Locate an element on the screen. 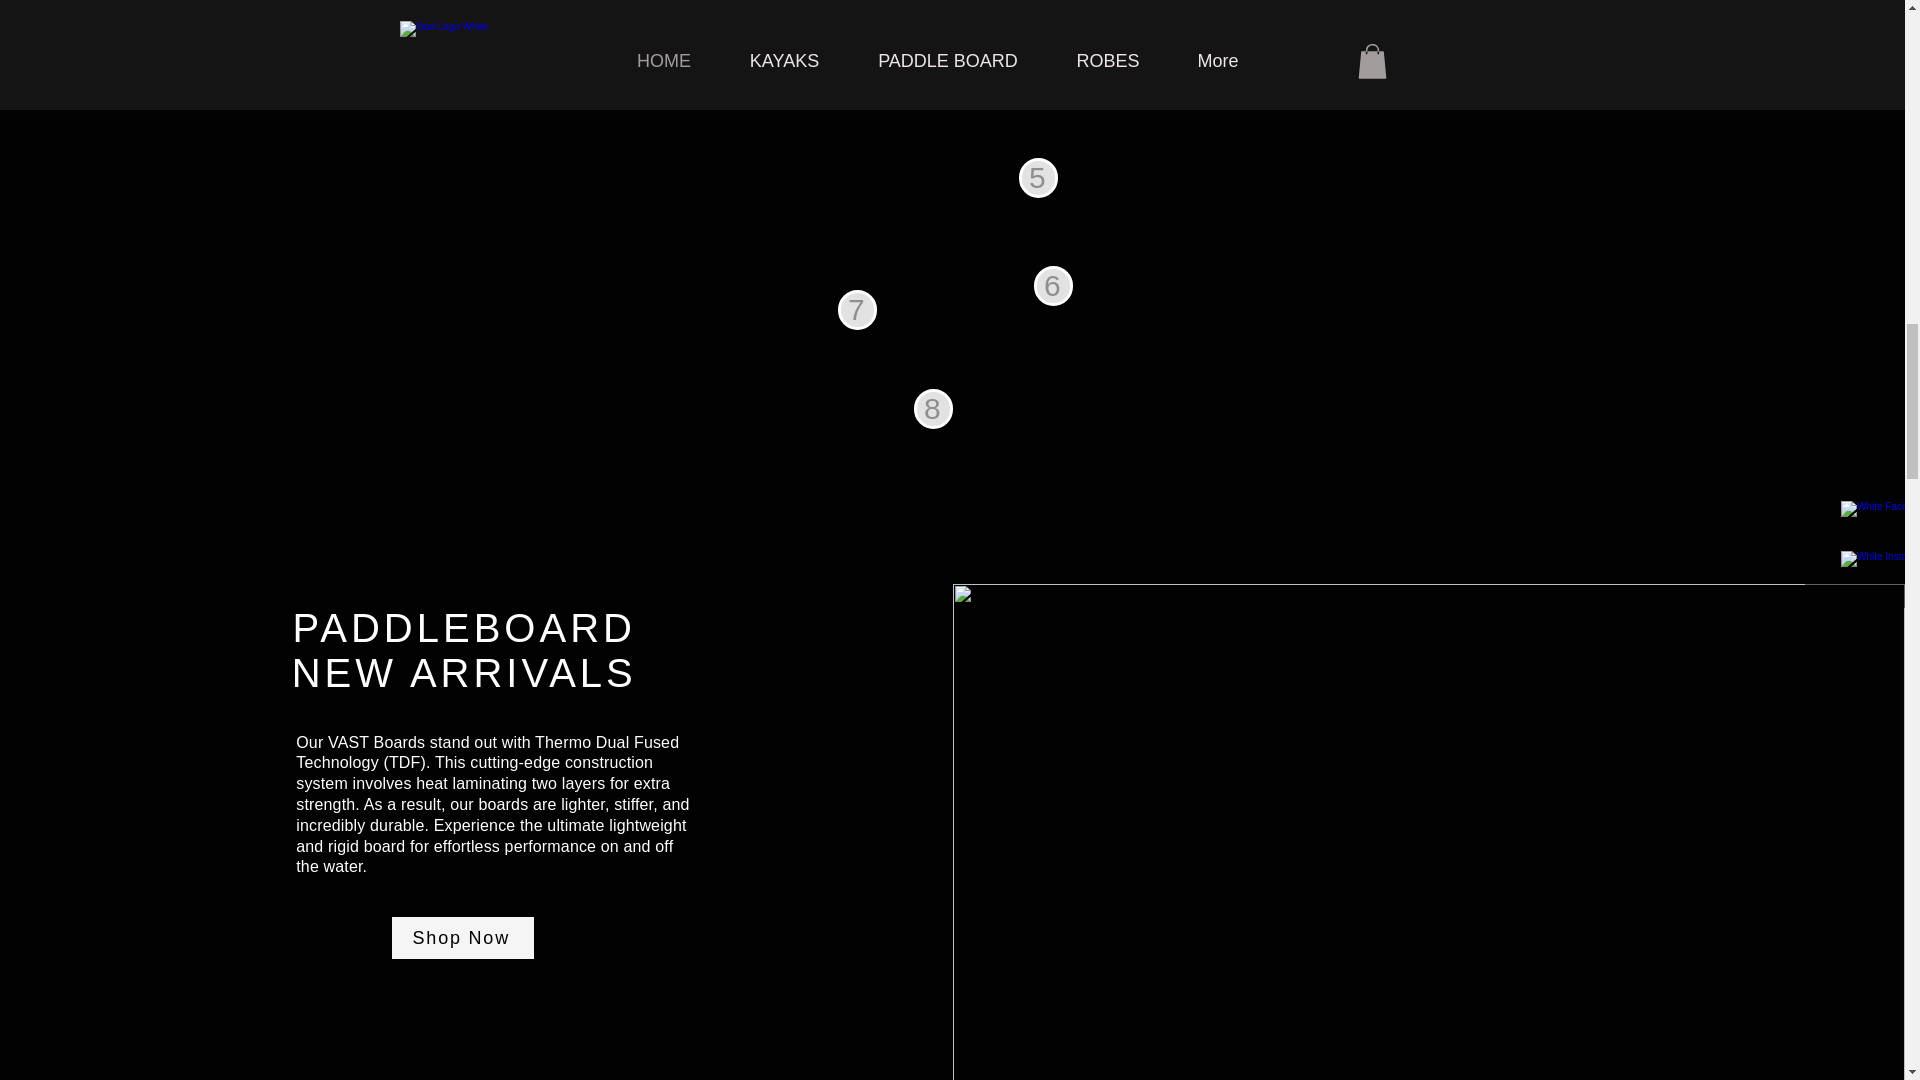 Image resolution: width=1920 pixels, height=1080 pixels. 5 is located at coordinates (1037, 177).